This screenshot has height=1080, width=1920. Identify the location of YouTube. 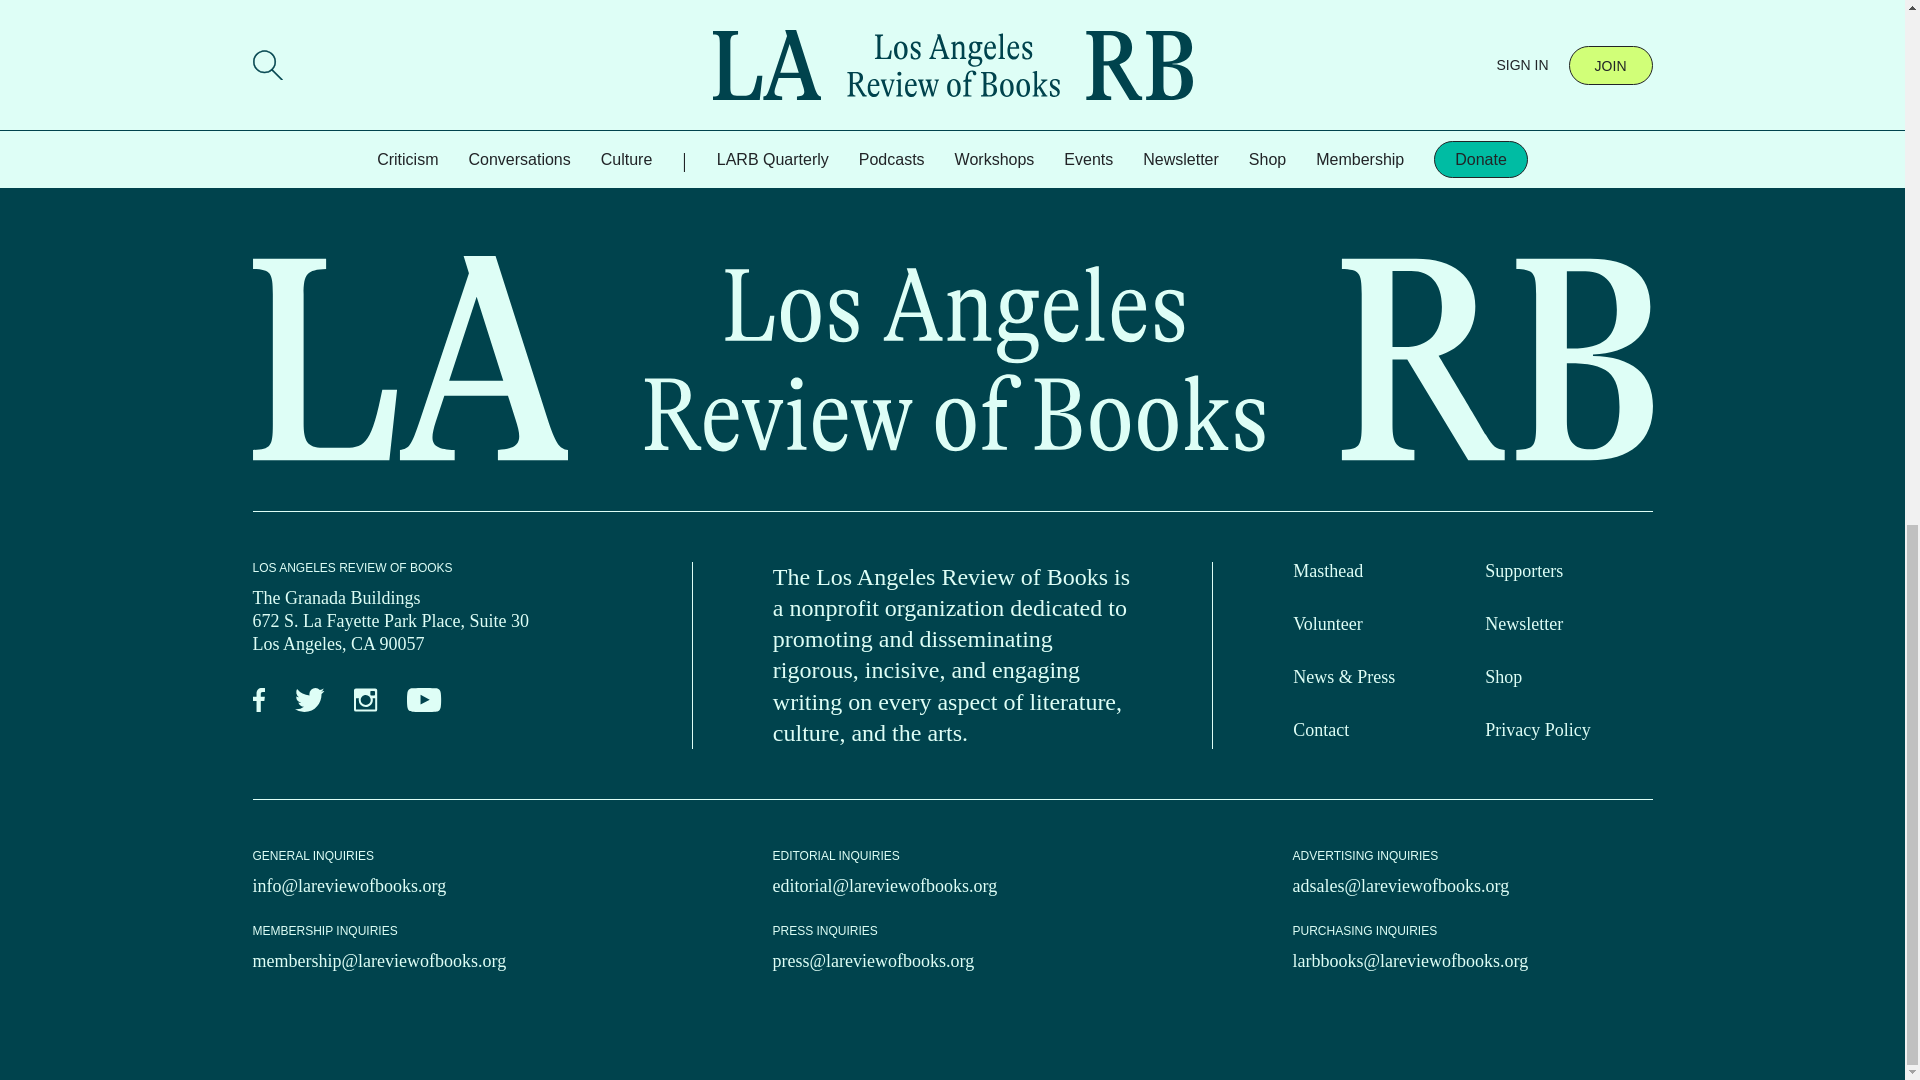
(424, 700).